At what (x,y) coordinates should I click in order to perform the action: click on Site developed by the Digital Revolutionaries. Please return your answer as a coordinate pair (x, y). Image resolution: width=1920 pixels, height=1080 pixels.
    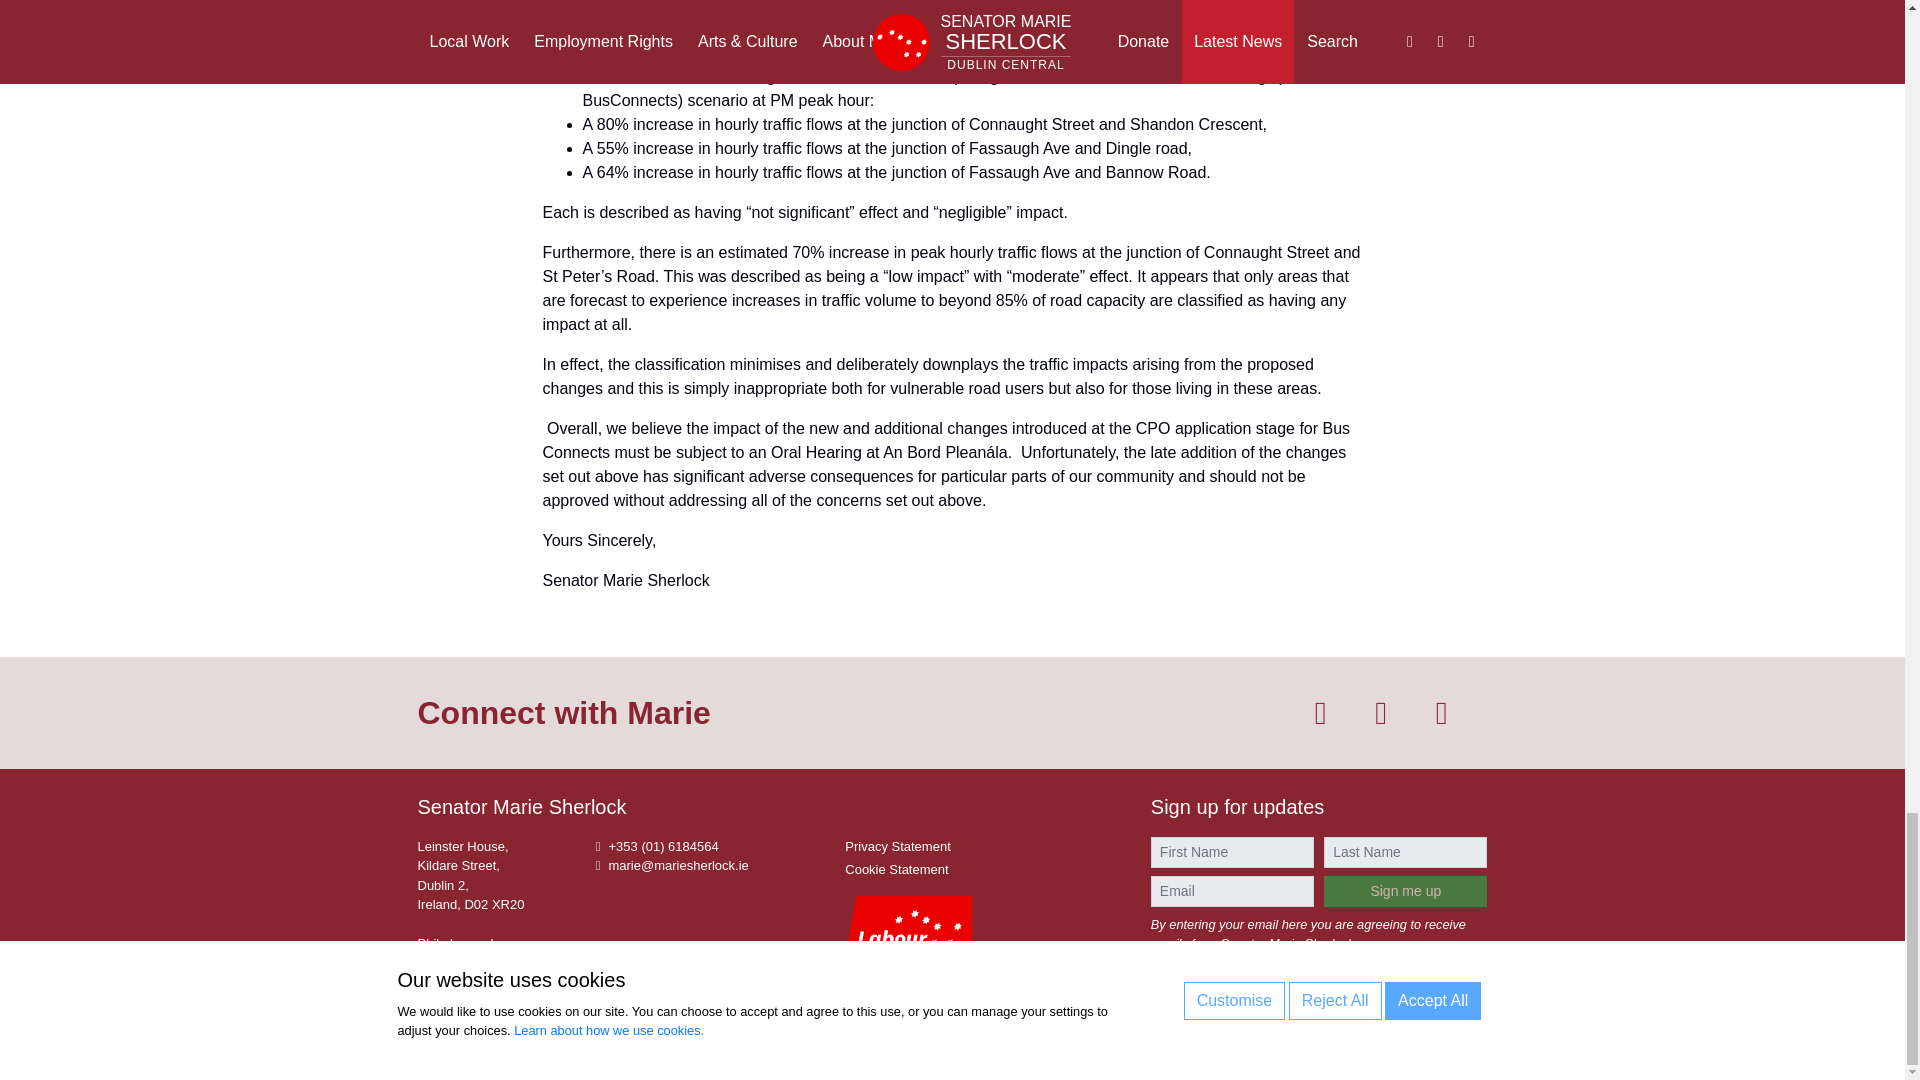
    Looking at the image, I should click on (1440, 1043).